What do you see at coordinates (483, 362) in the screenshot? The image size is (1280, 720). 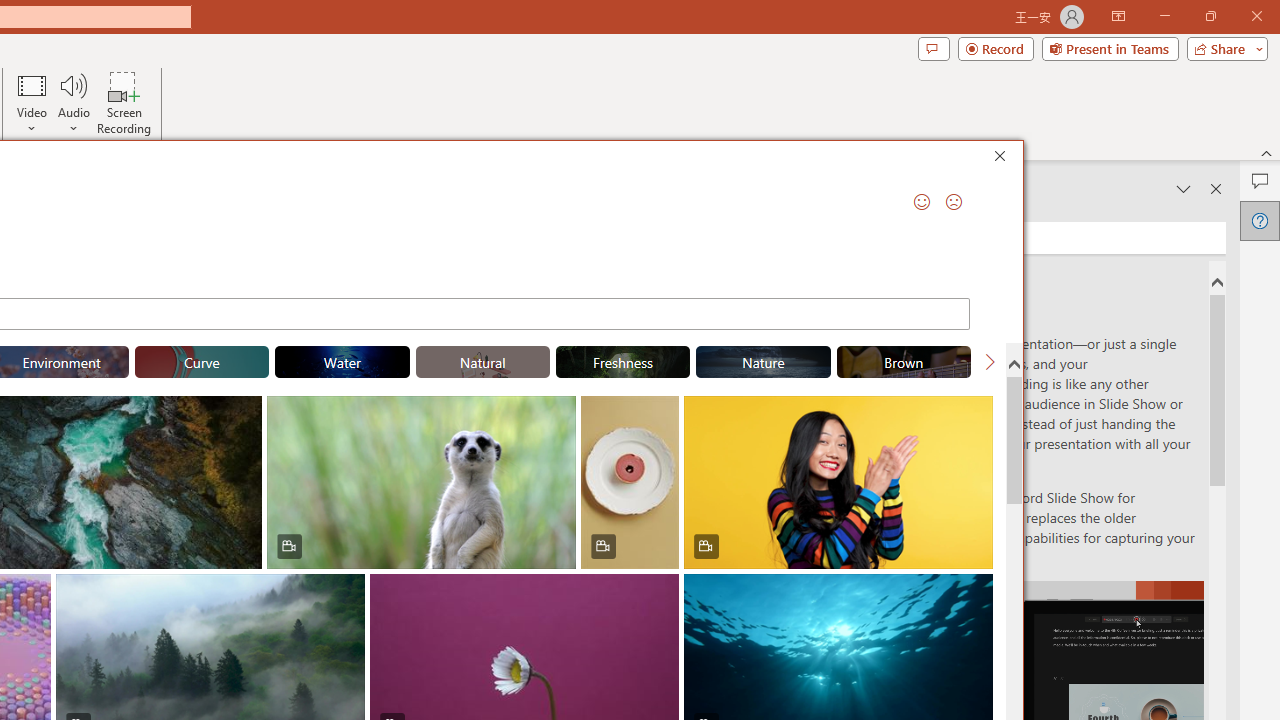 I see `"Natural" Stock Videos.` at bounding box center [483, 362].